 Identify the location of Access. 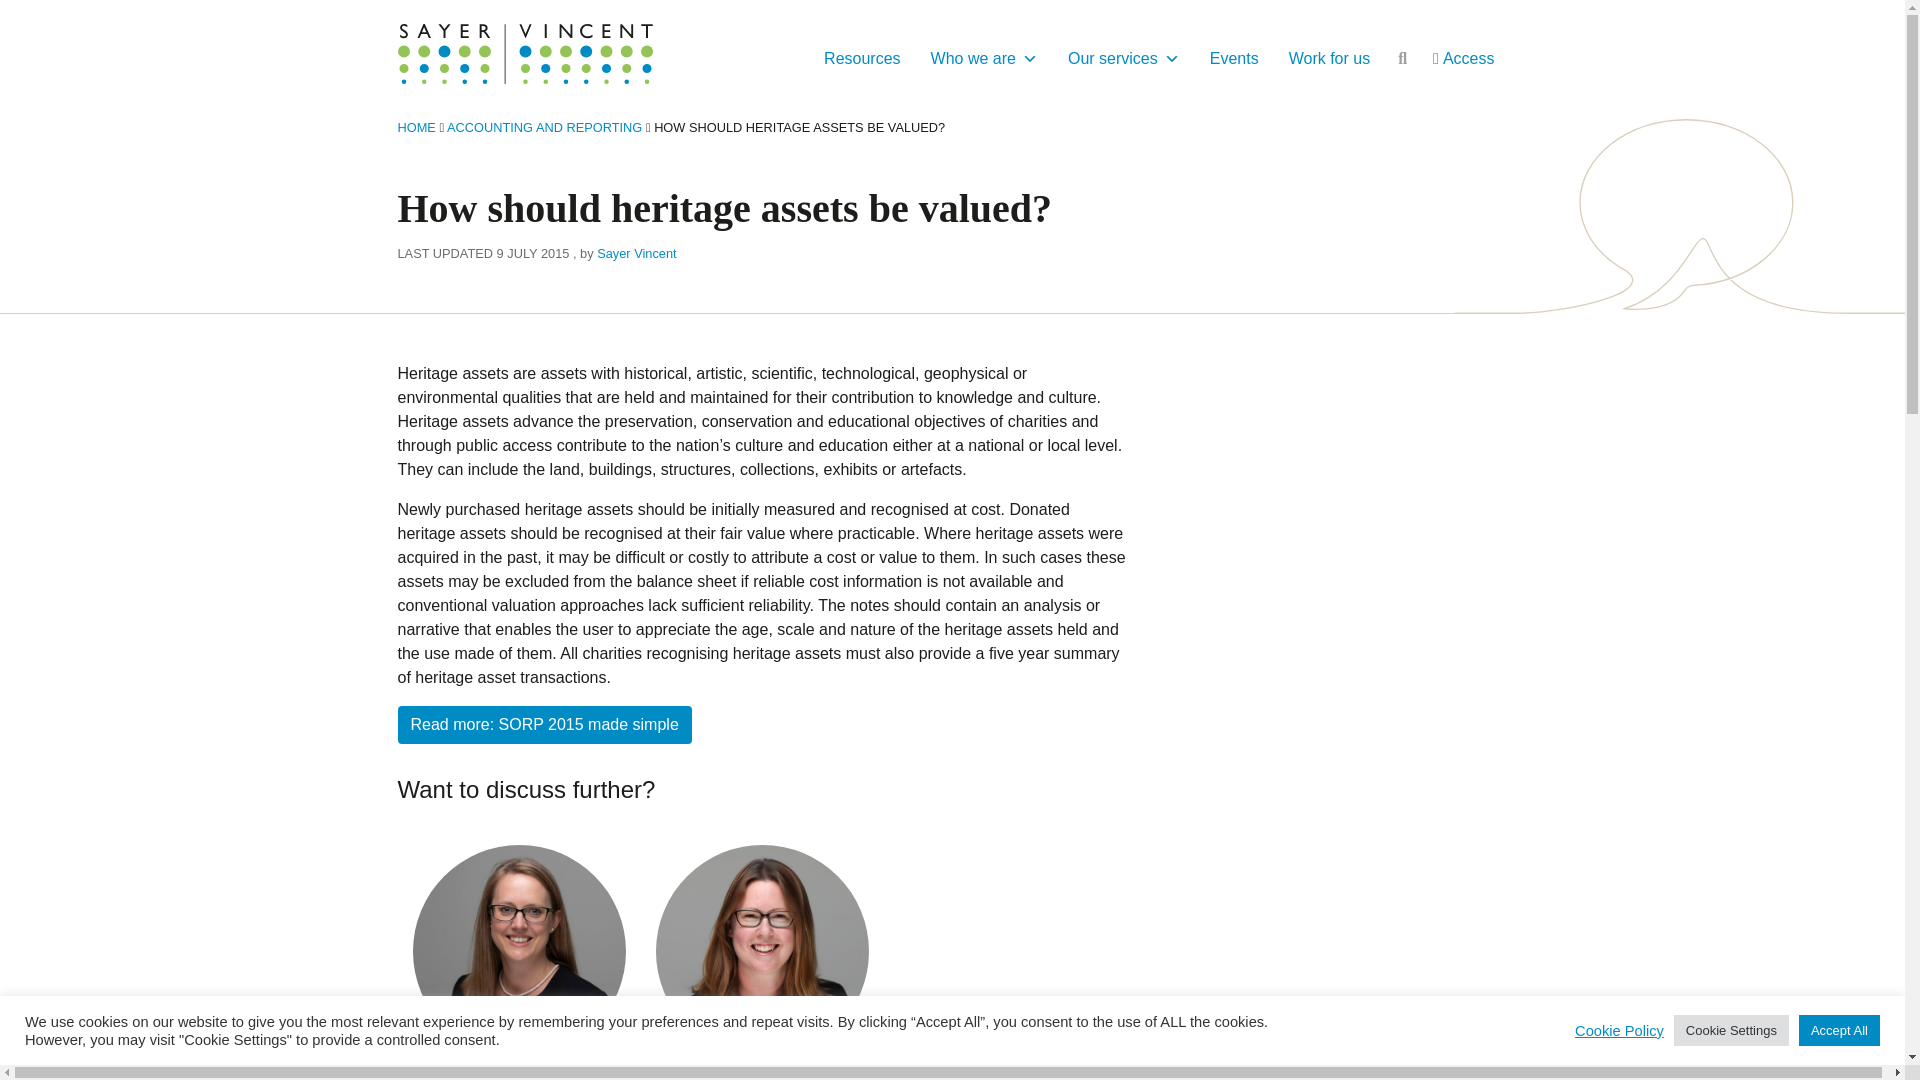
(1464, 58).